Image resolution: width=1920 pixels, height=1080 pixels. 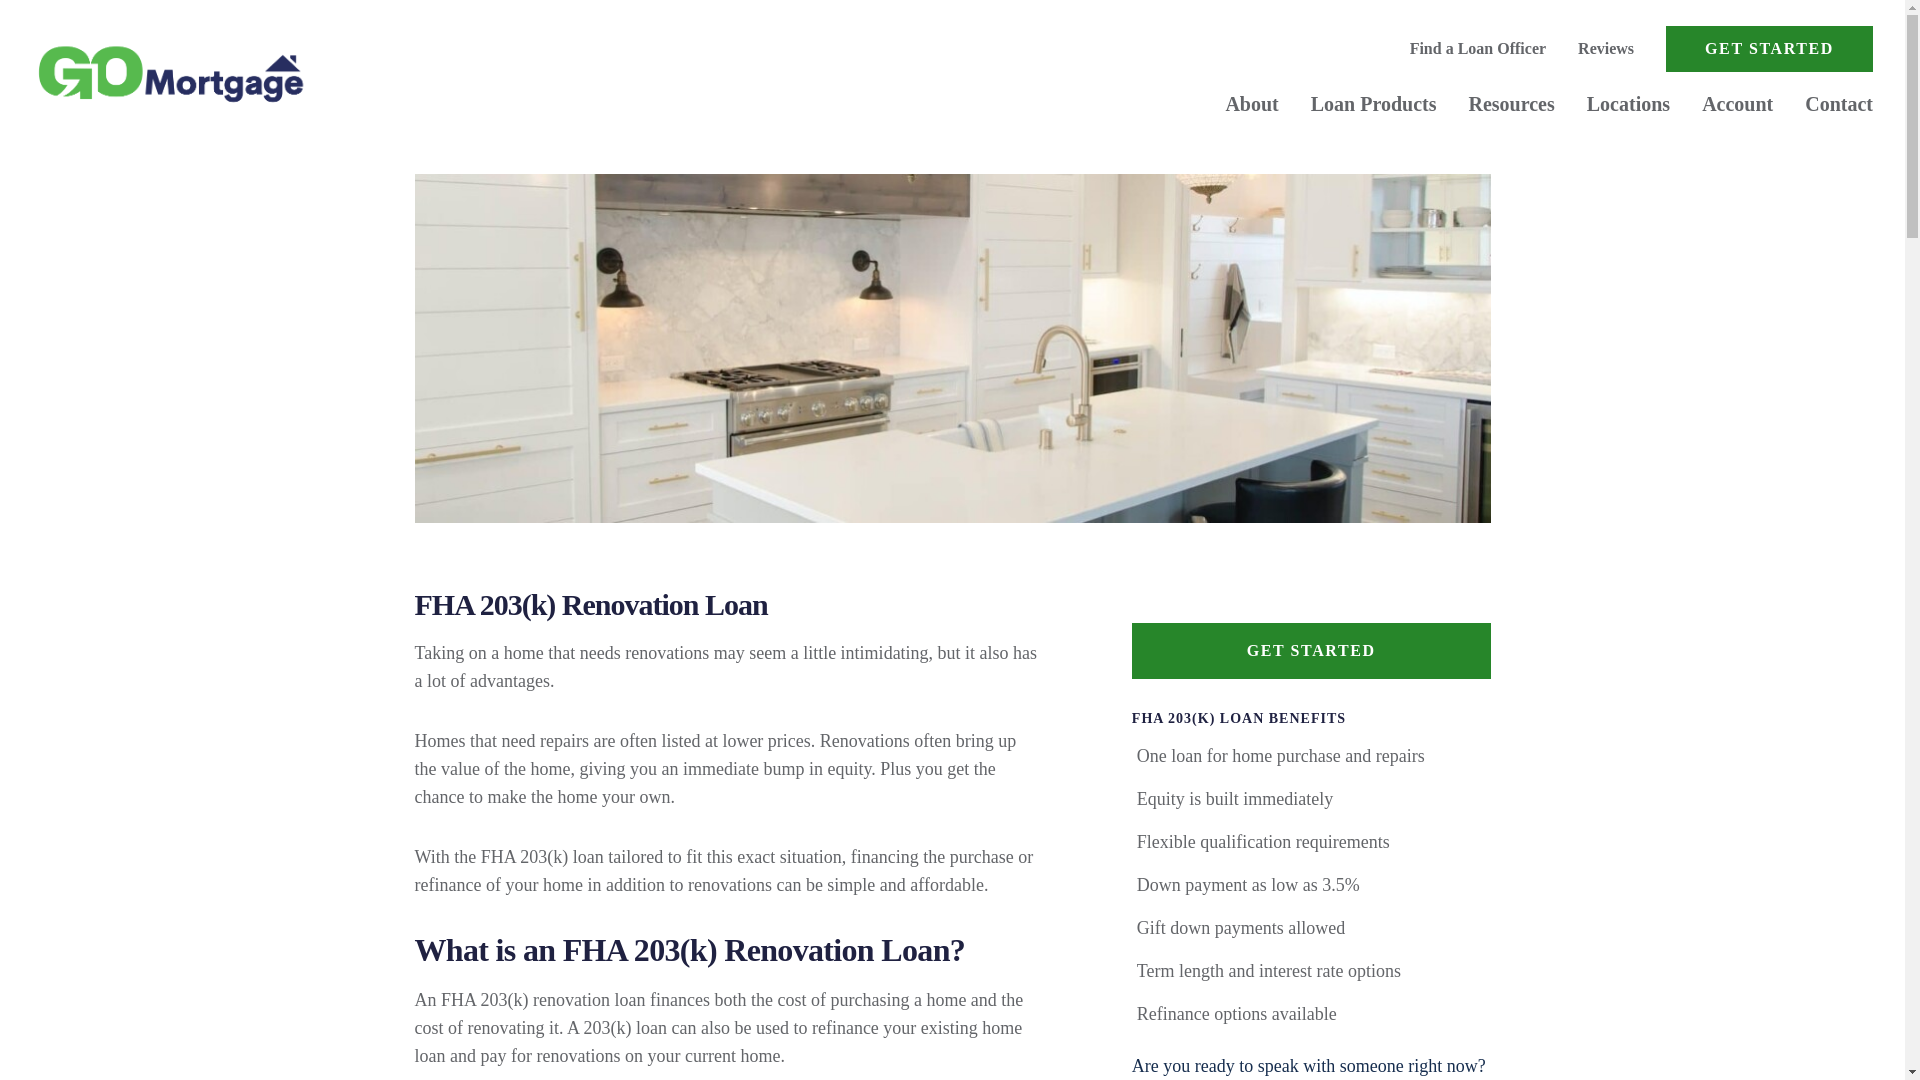 I want to click on Locations, so click(x=1628, y=103).